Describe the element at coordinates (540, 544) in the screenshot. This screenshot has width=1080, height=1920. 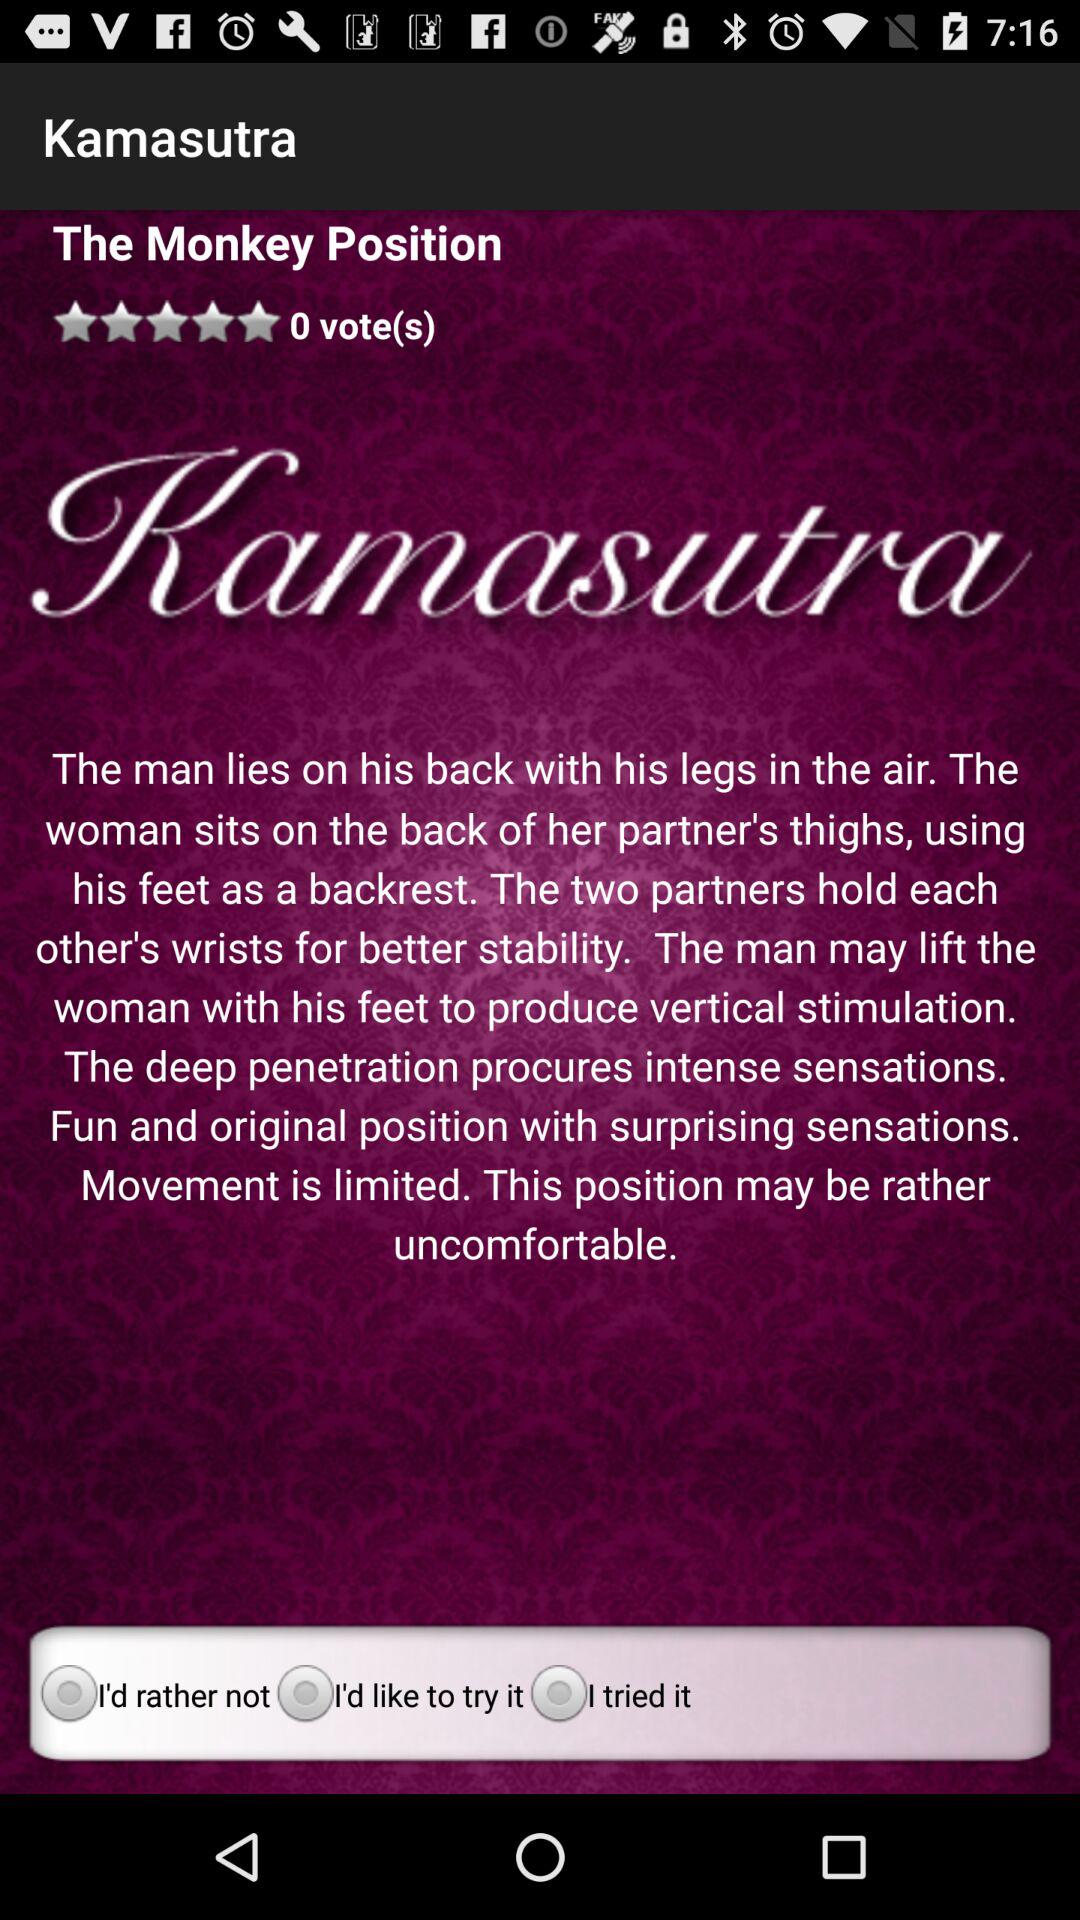
I see `press the item above the man lies app` at that location.